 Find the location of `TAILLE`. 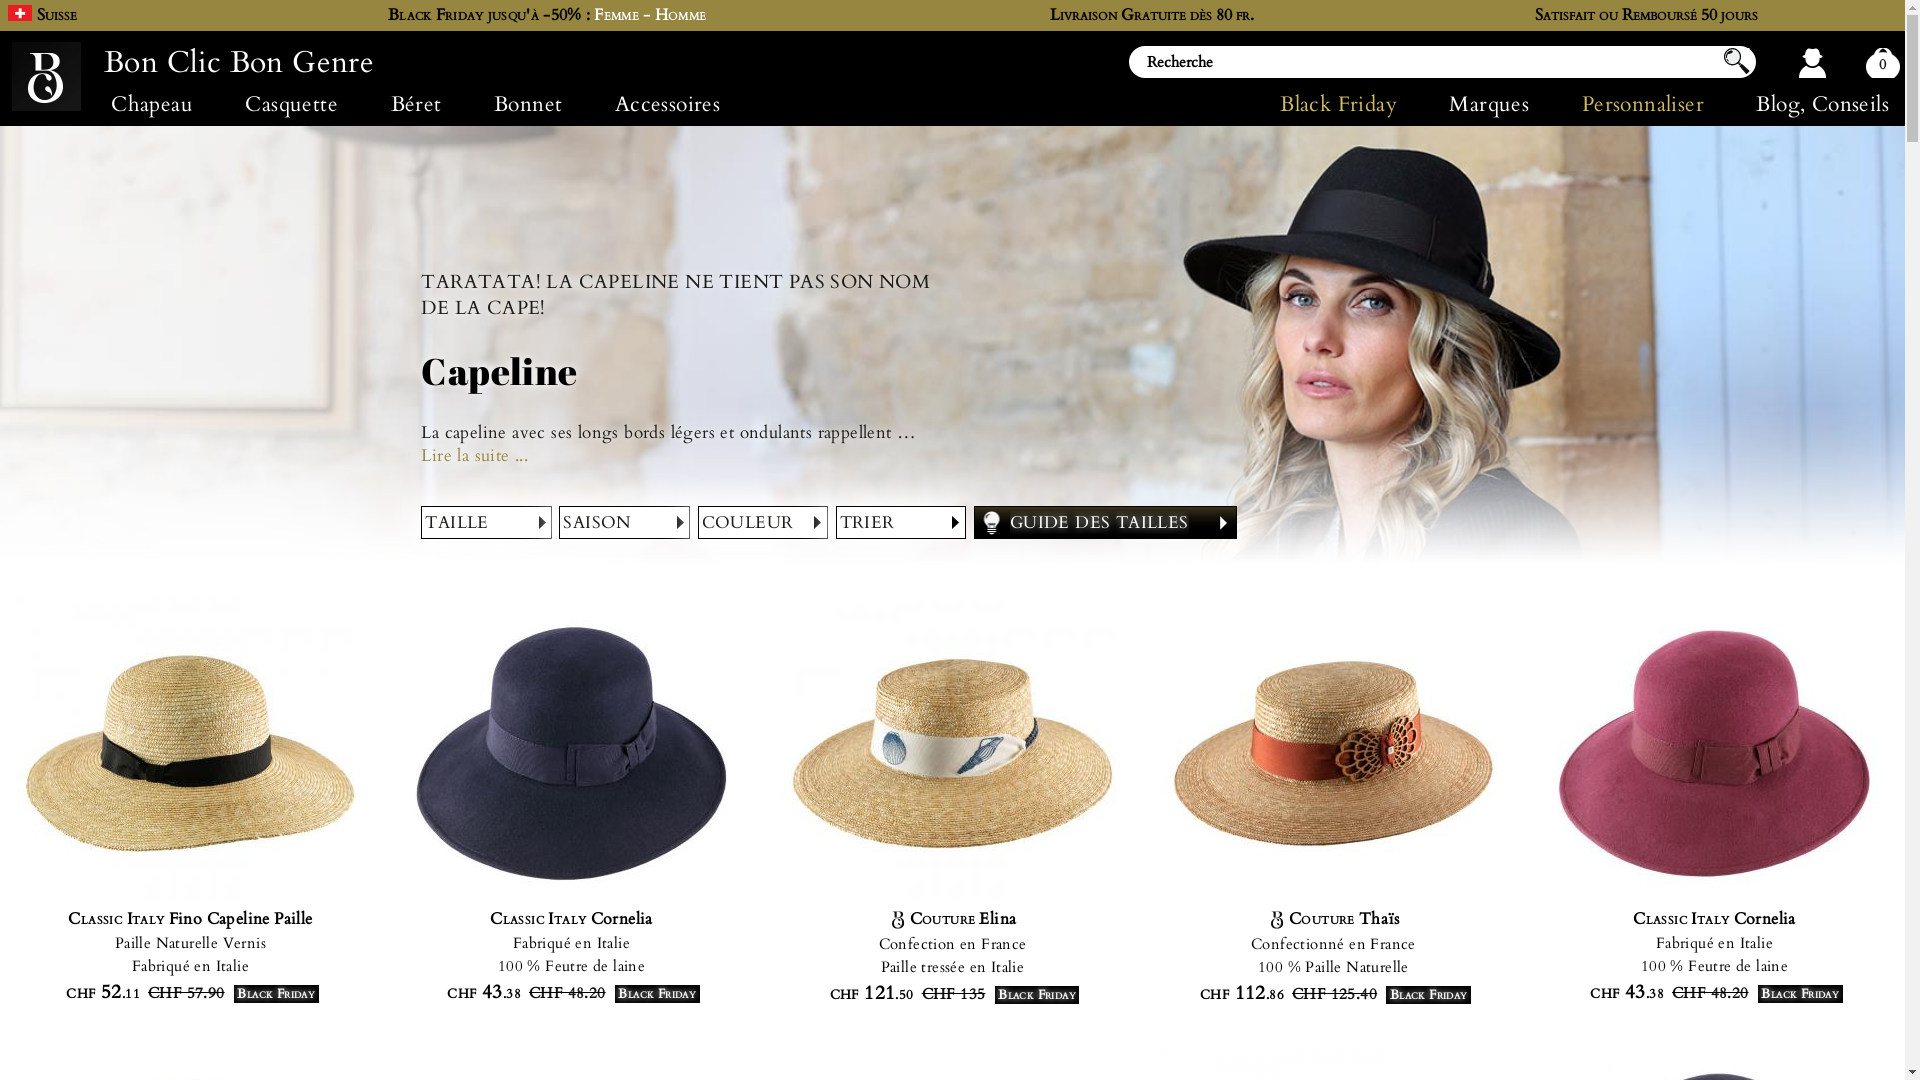

TAILLE is located at coordinates (486, 522).